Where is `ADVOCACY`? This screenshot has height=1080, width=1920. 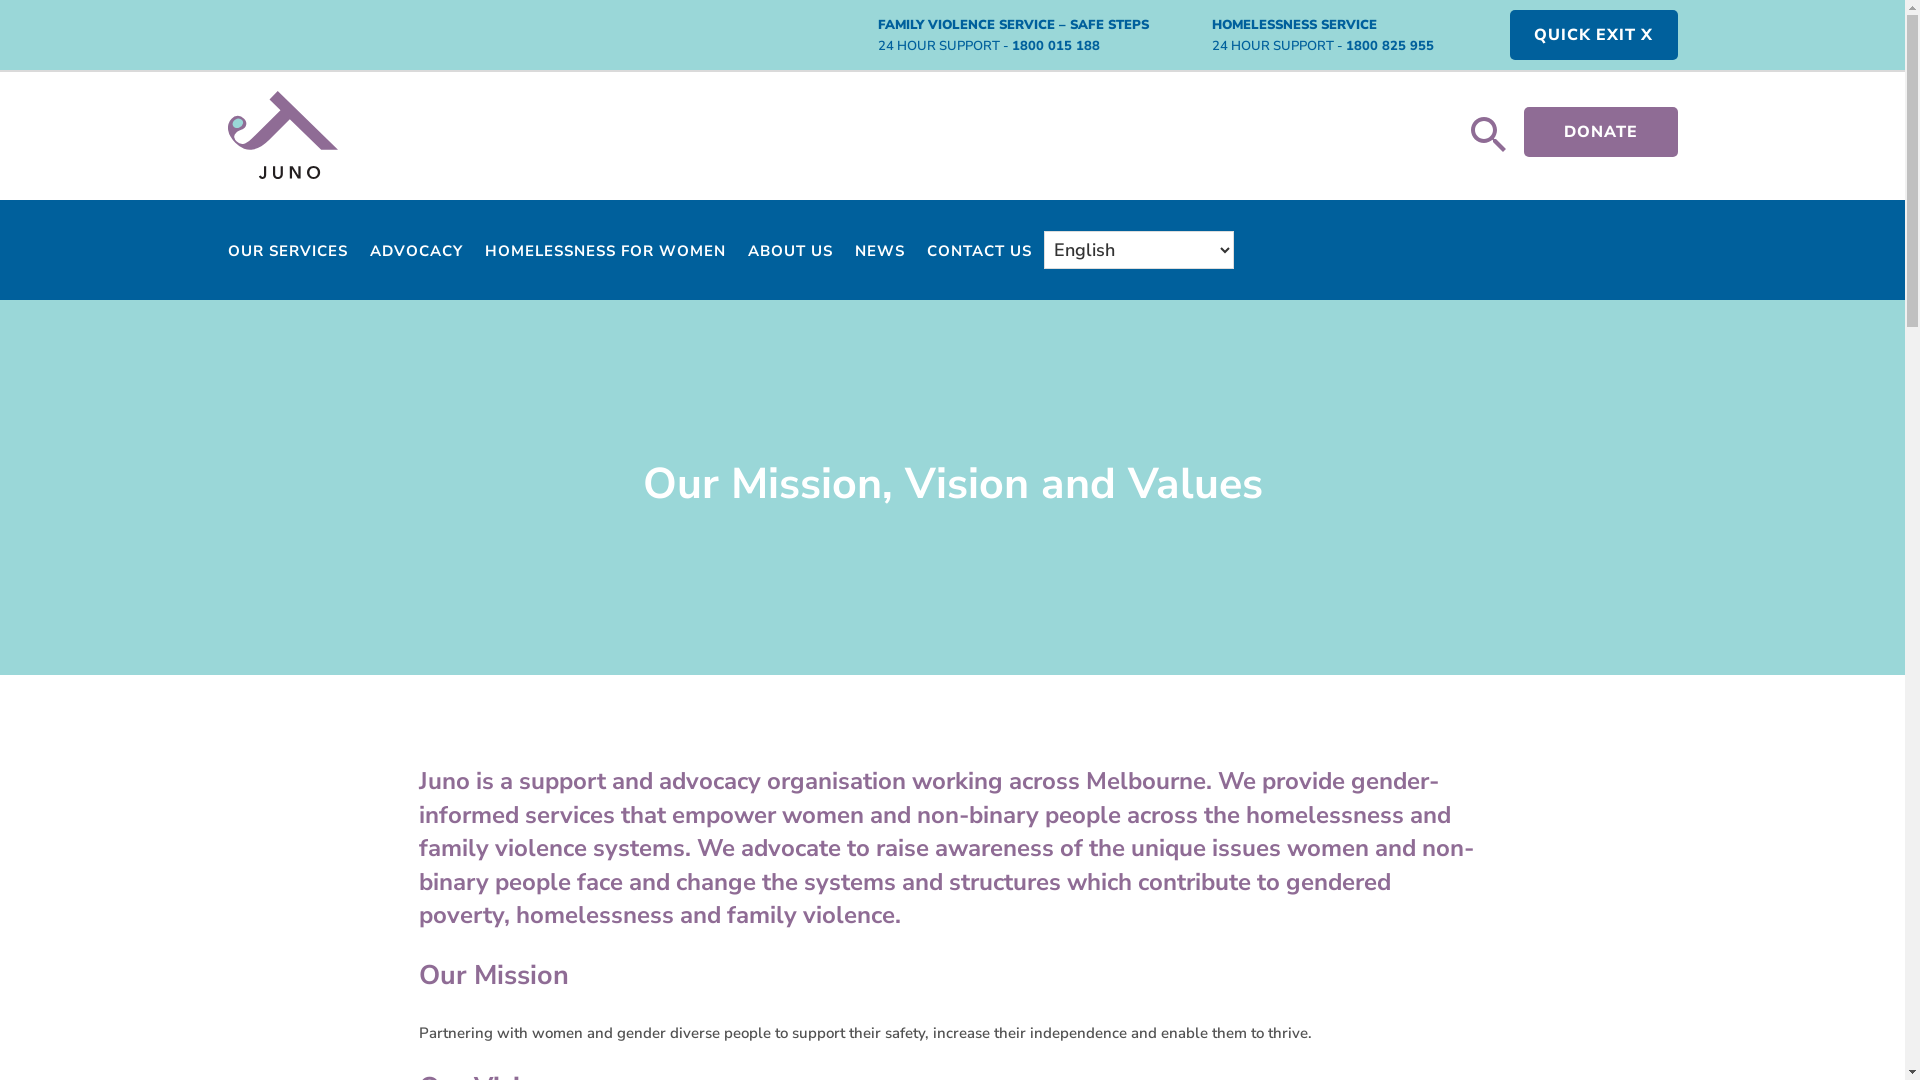 ADVOCACY is located at coordinates (416, 254).